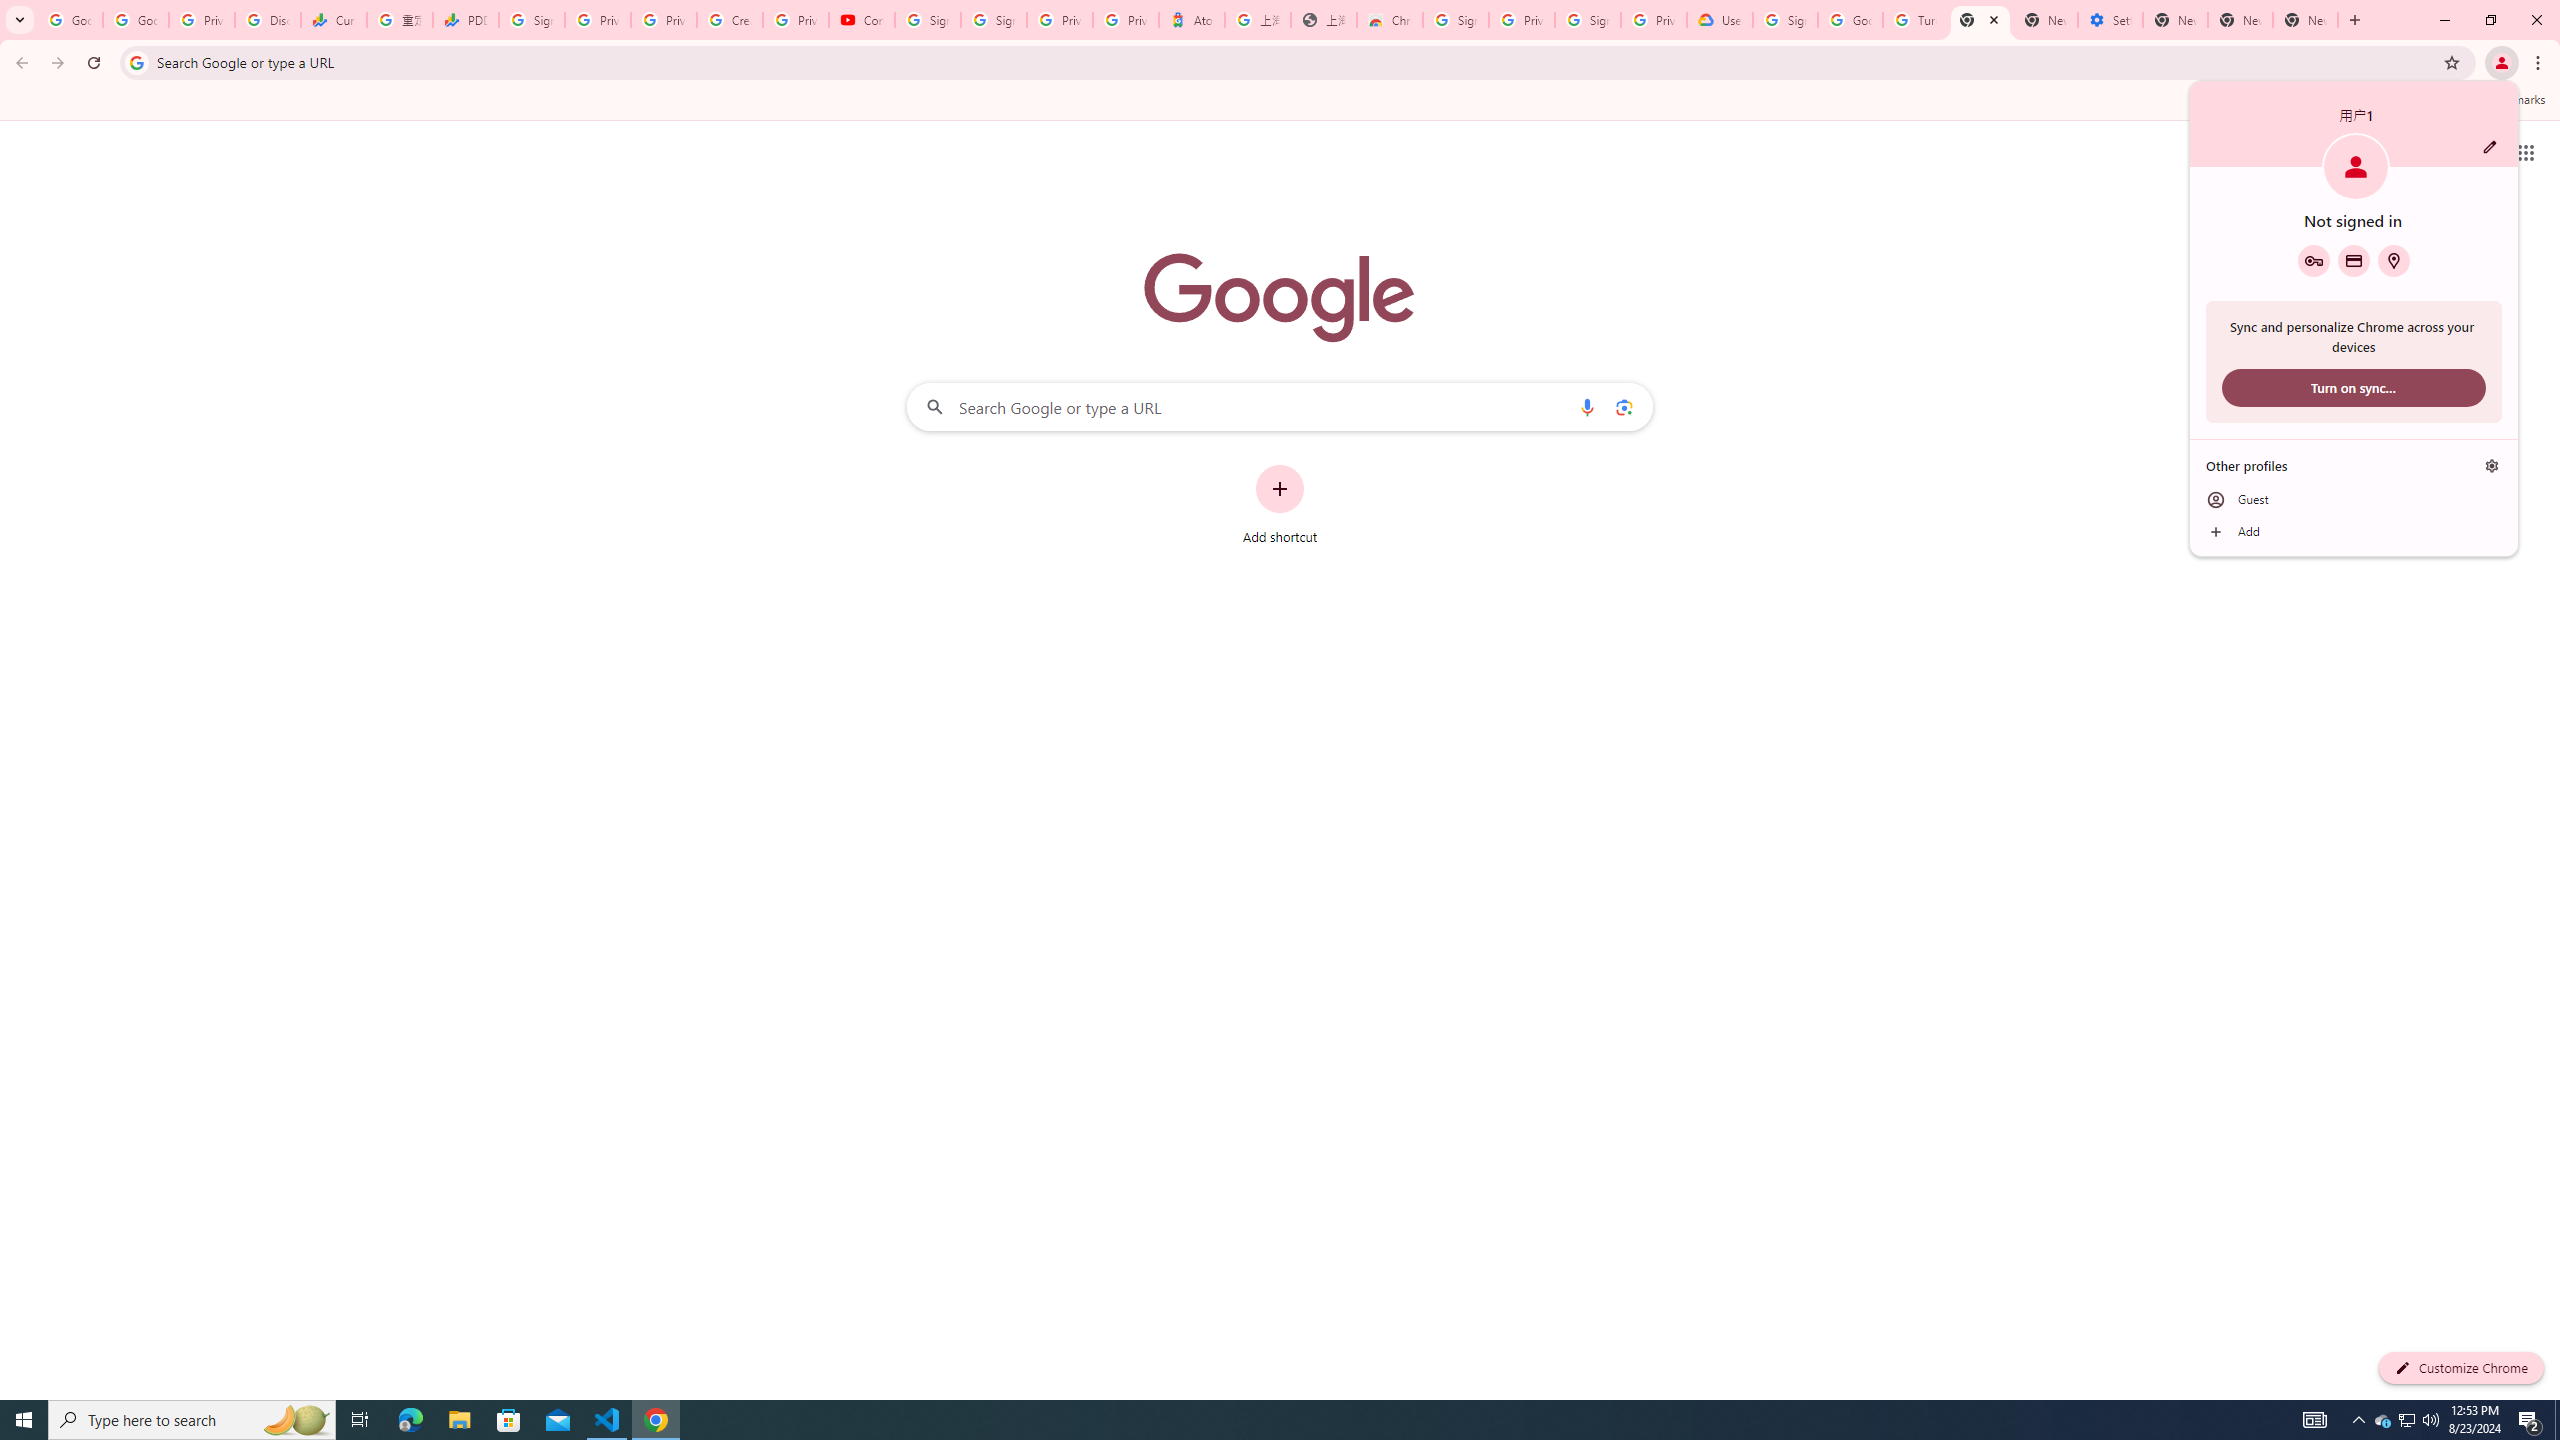 The height and width of the screenshot is (1440, 2560). What do you see at coordinates (1280, 505) in the screenshot?
I see `Add shortcut` at bounding box center [1280, 505].